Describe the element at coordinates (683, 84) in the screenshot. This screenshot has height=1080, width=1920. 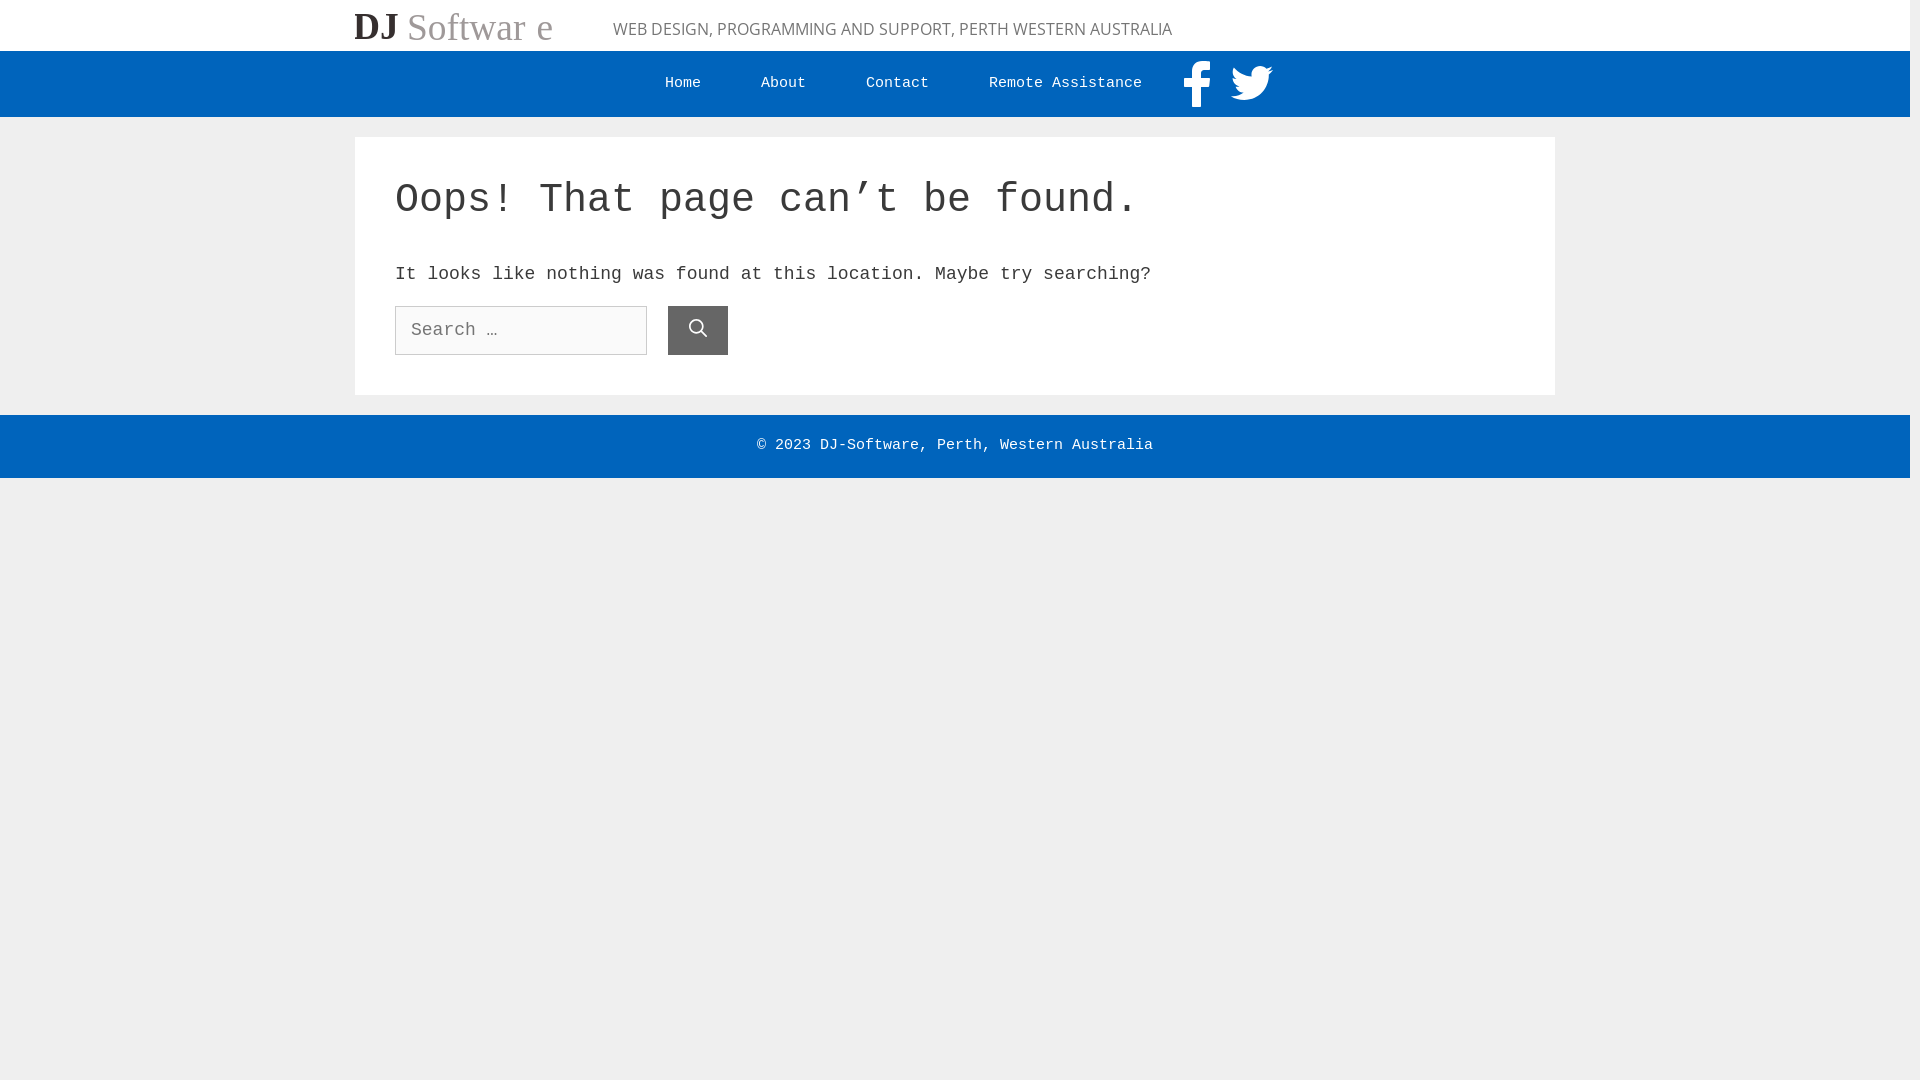
I see `Home` at that location.